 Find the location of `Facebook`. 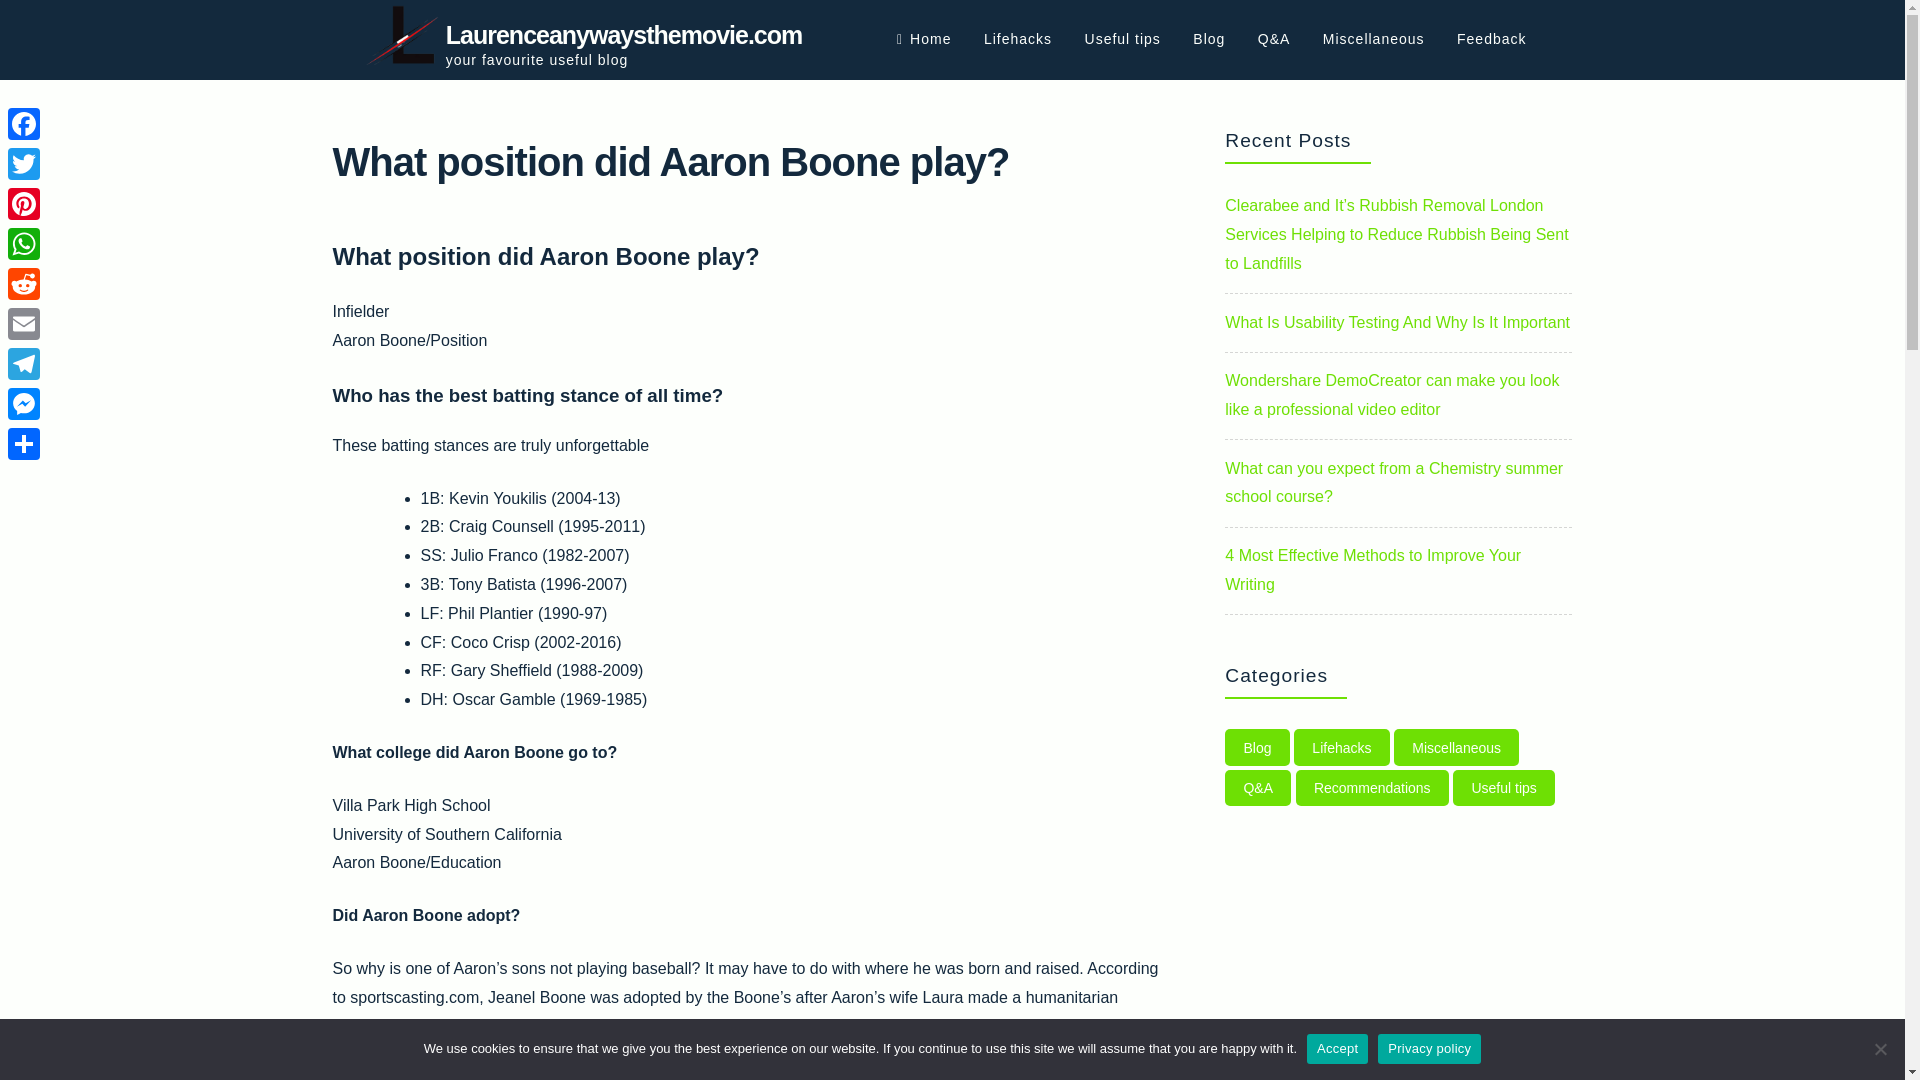

Facebook is located at coordinates (24, 123).